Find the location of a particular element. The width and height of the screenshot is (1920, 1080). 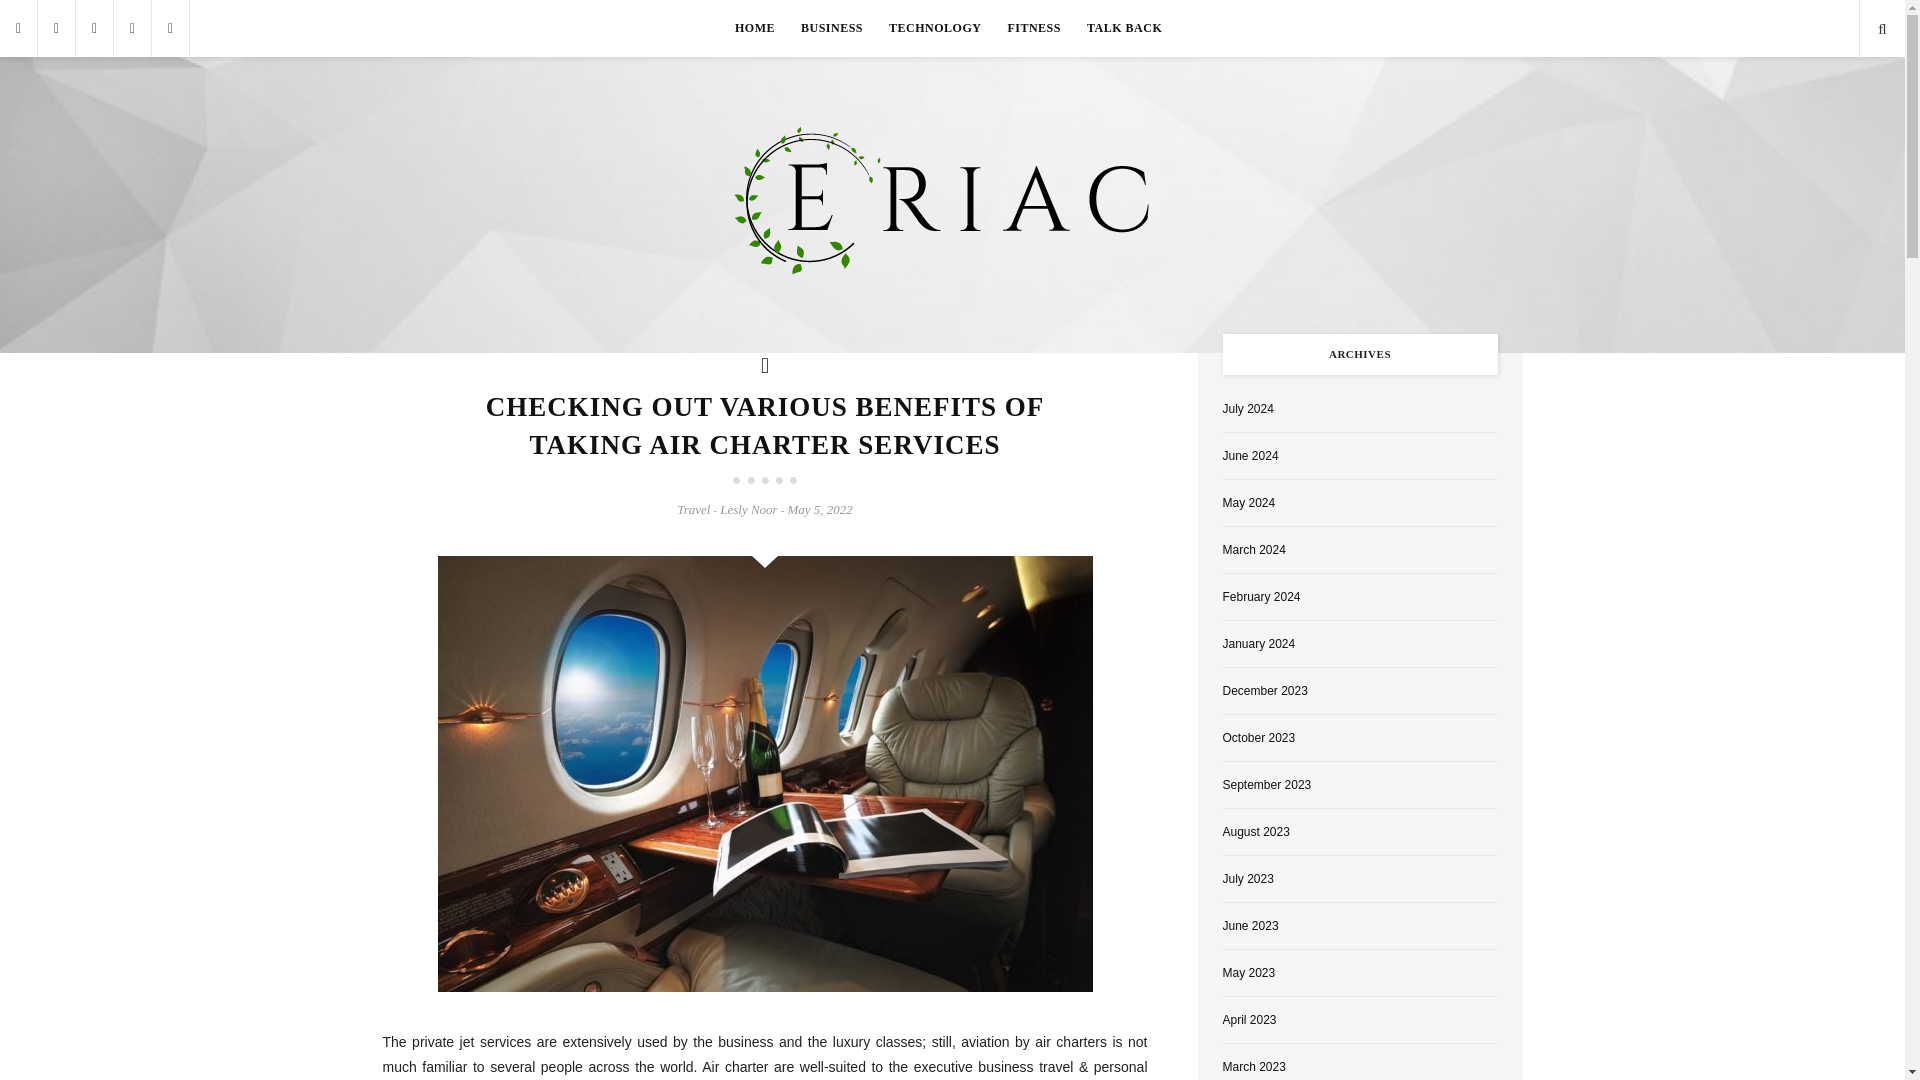

December 2023 is located at coordinates (1264, 690).